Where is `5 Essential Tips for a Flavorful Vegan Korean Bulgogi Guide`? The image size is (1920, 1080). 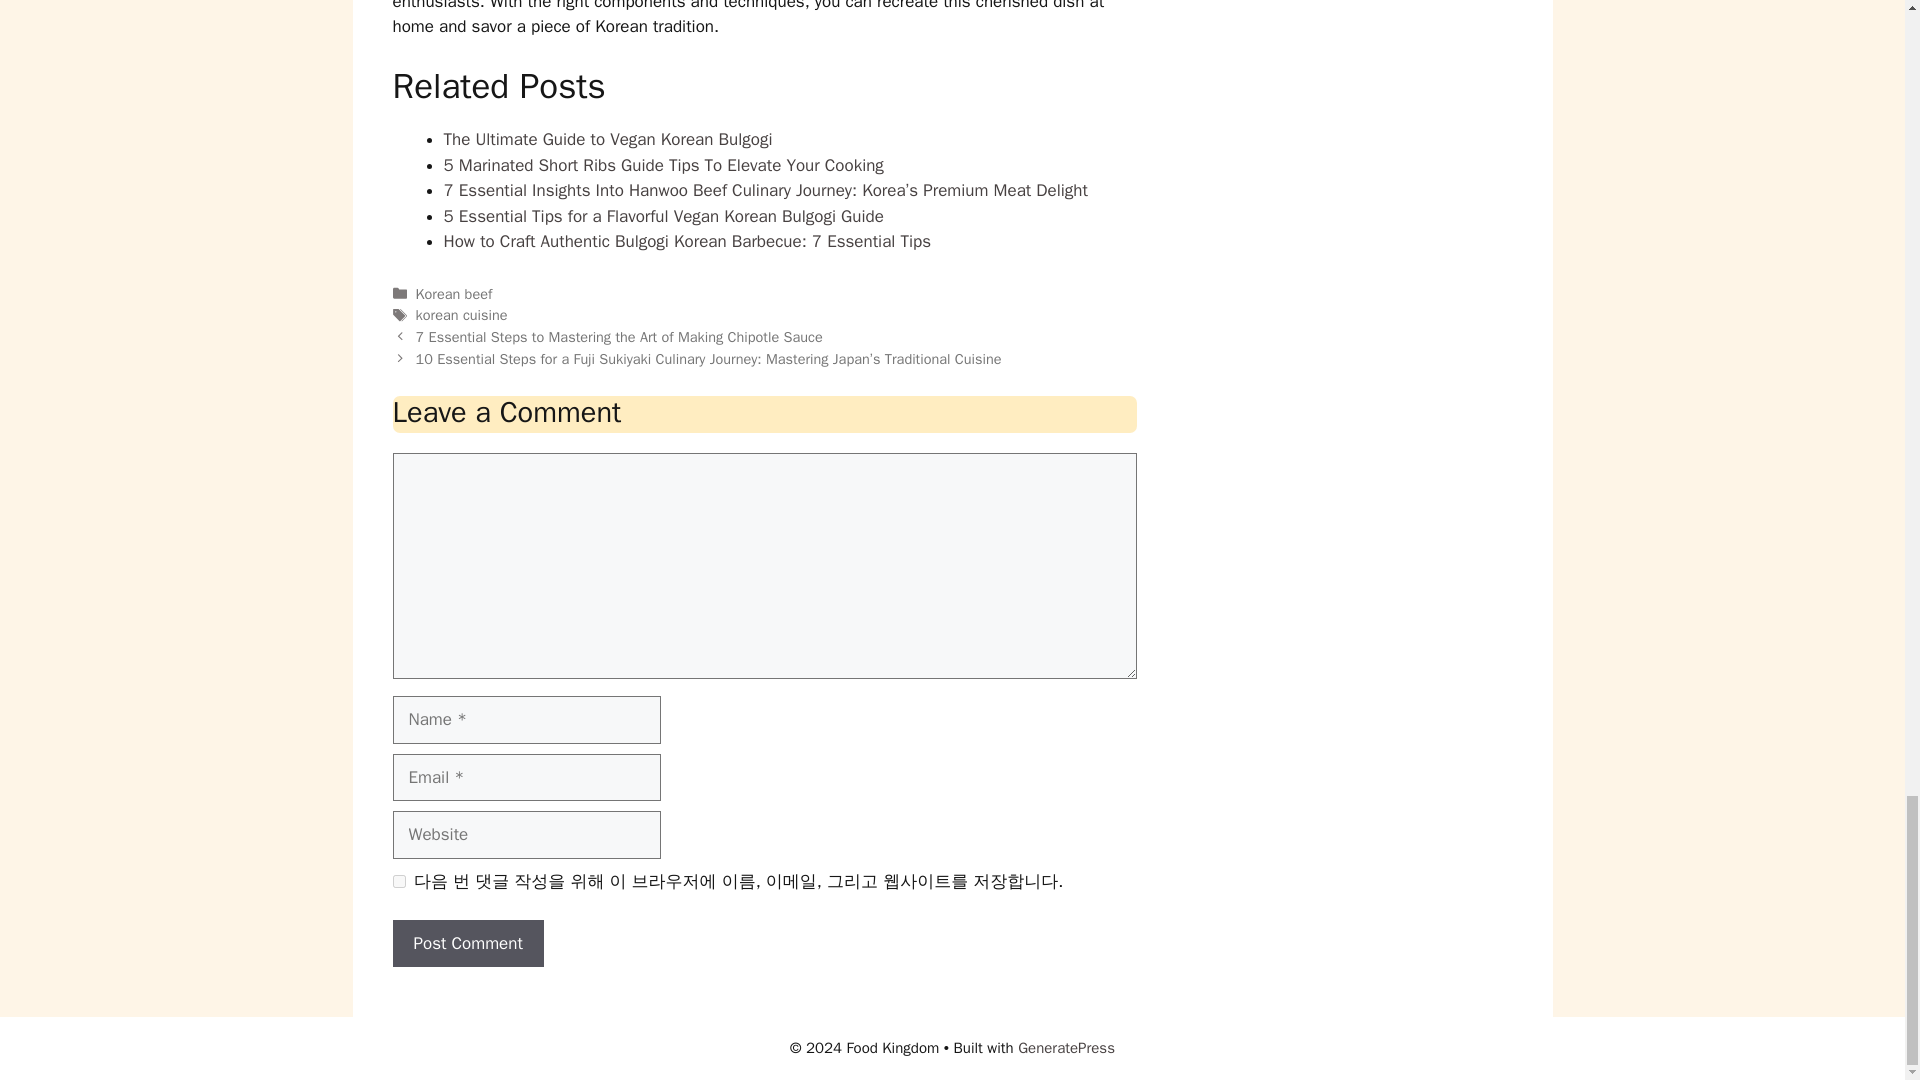
5 Essential Tips for a Flavorful Vegan Korean Bulgogi Guide is located at coordinates (663, 216).